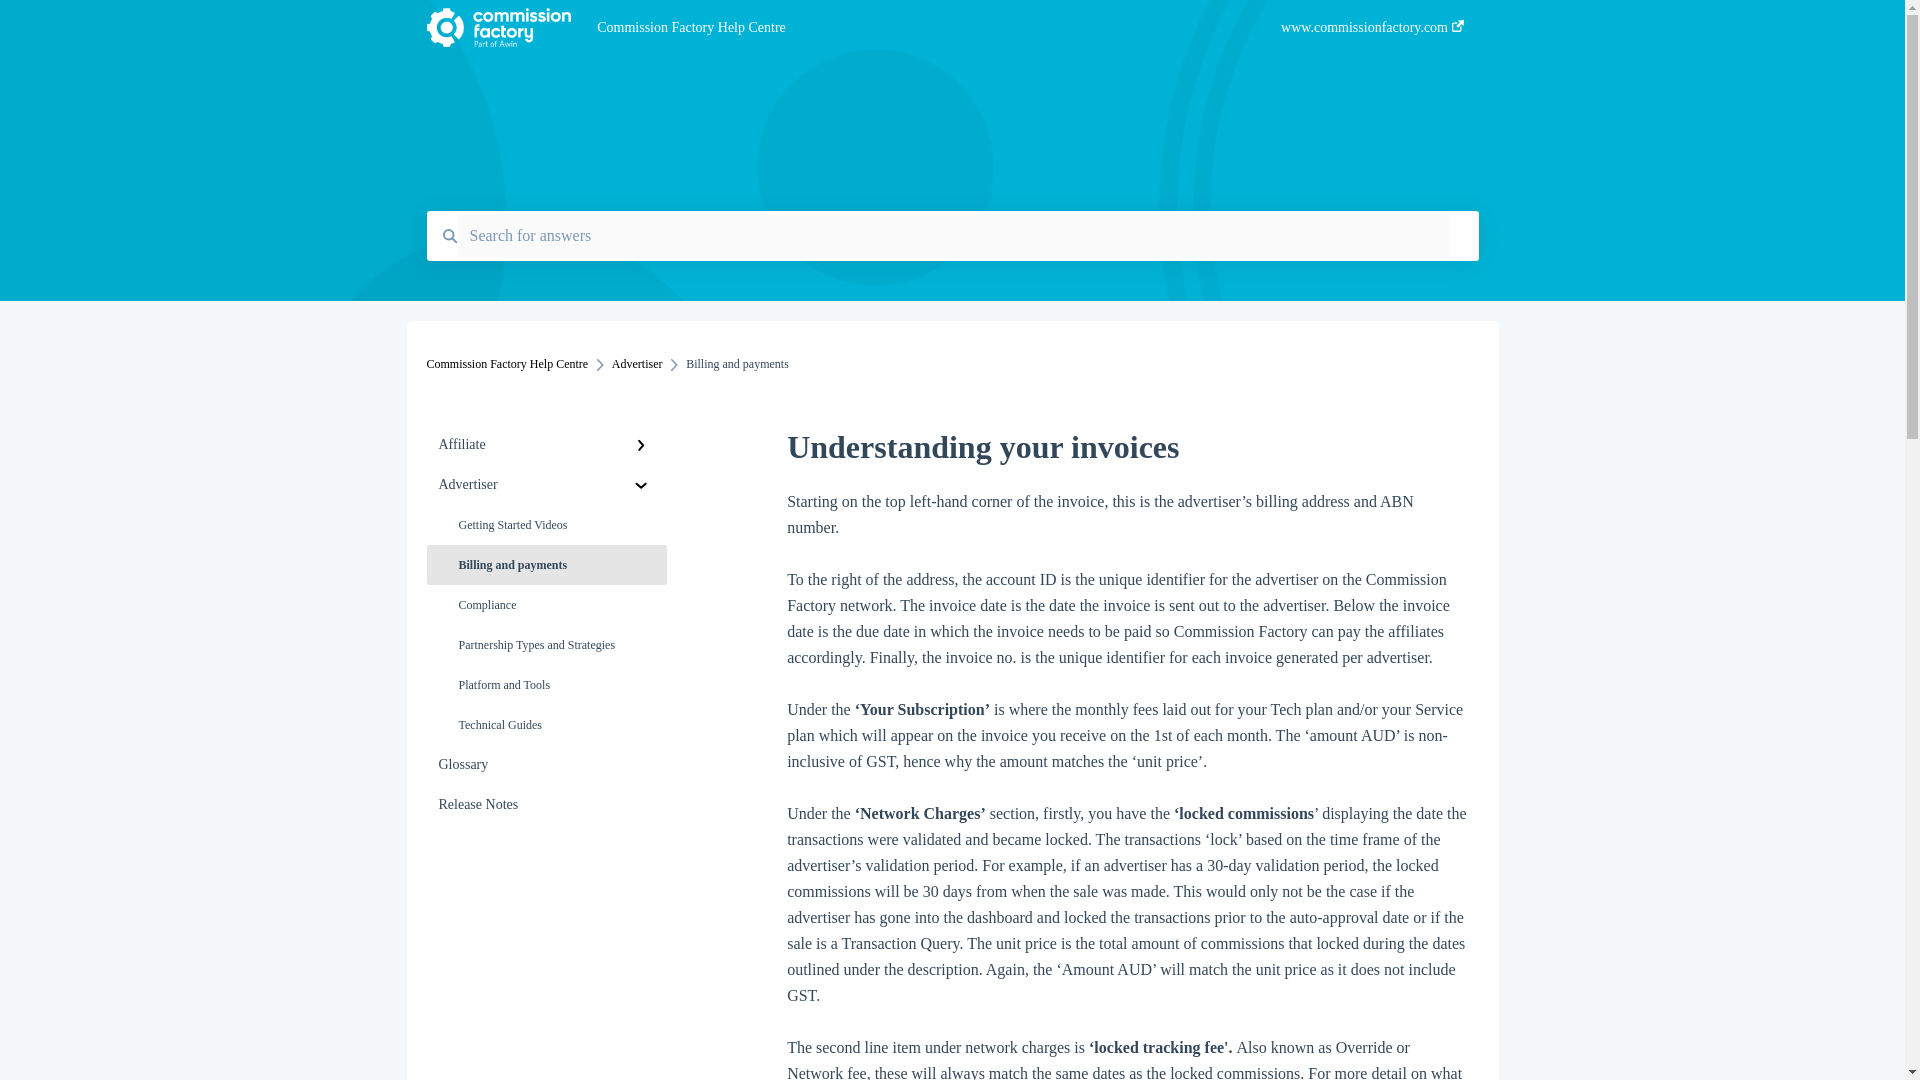  I want to click on Glossary, so click(546, 765).